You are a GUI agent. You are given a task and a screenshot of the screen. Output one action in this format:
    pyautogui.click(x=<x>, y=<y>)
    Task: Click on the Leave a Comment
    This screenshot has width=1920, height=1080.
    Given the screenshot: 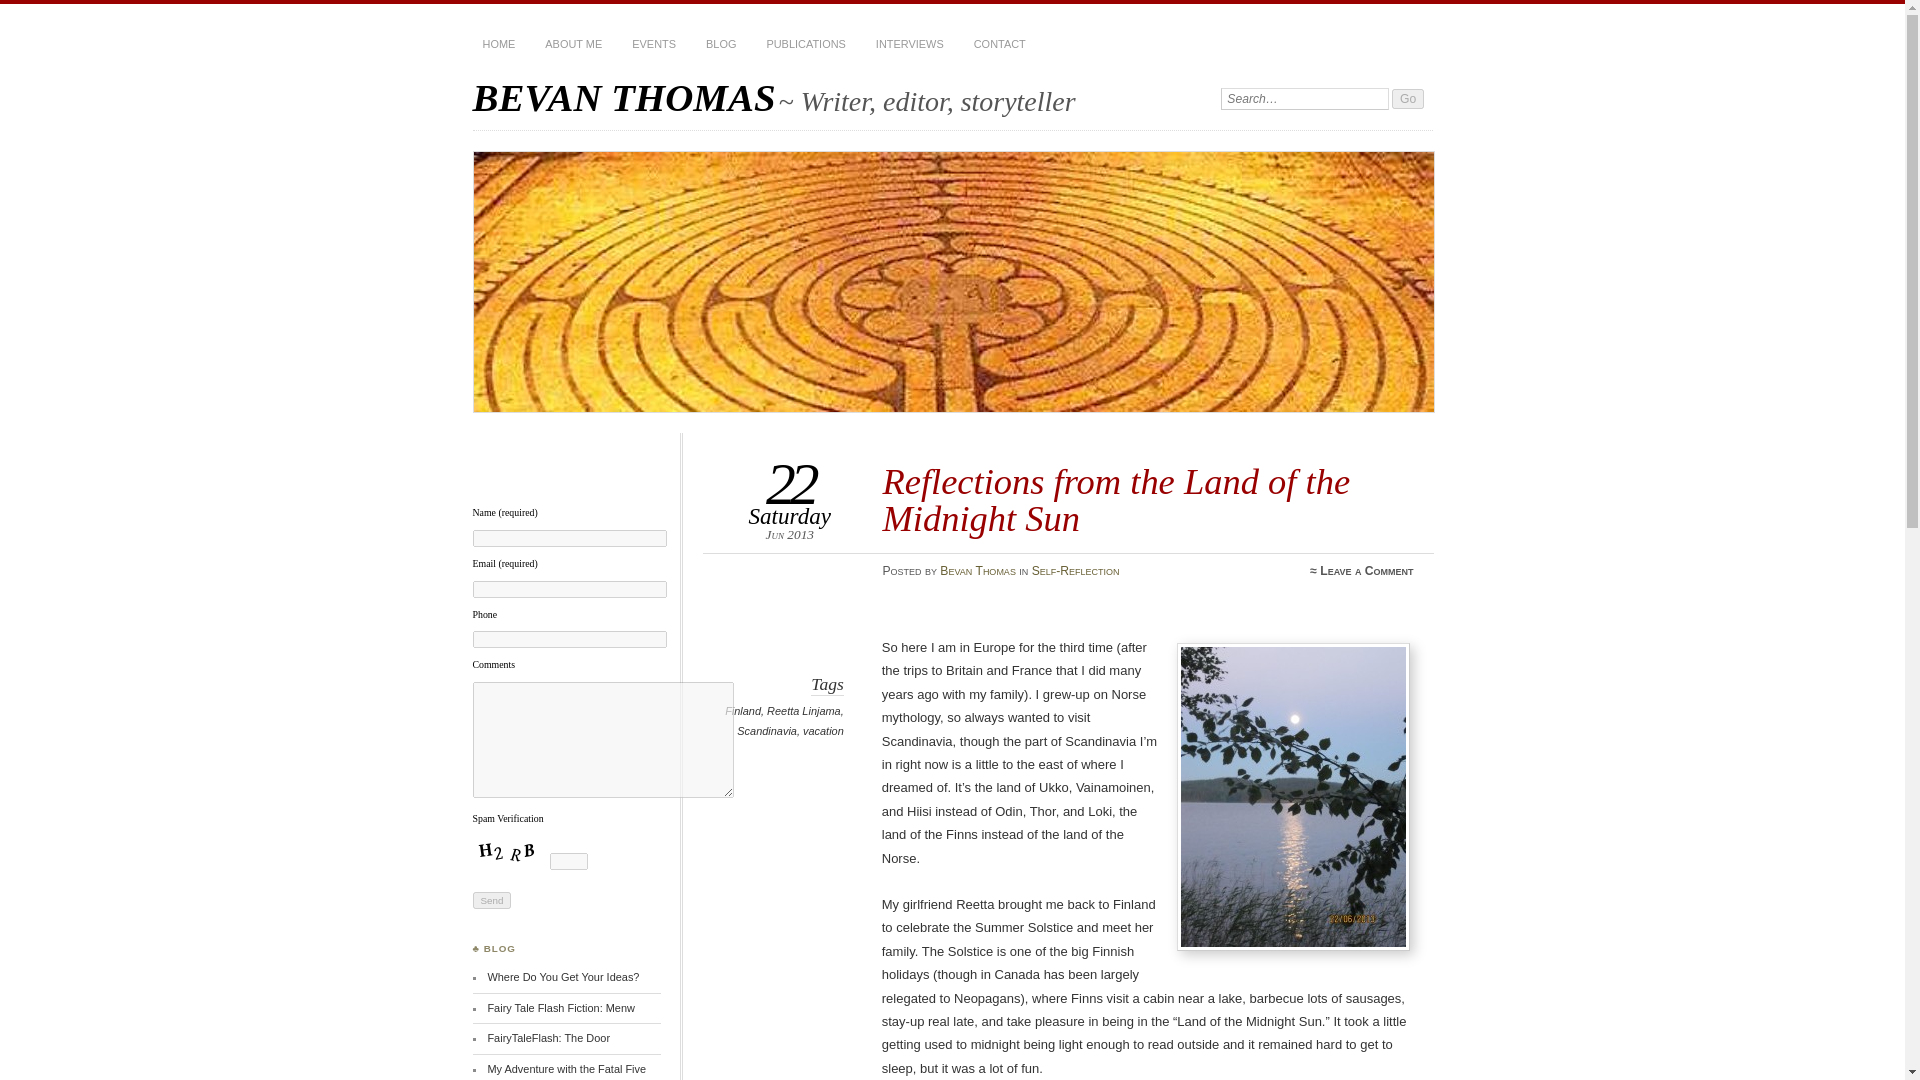 What is the action you would take?
    pyautogui.click(x=1366, y=570)
    